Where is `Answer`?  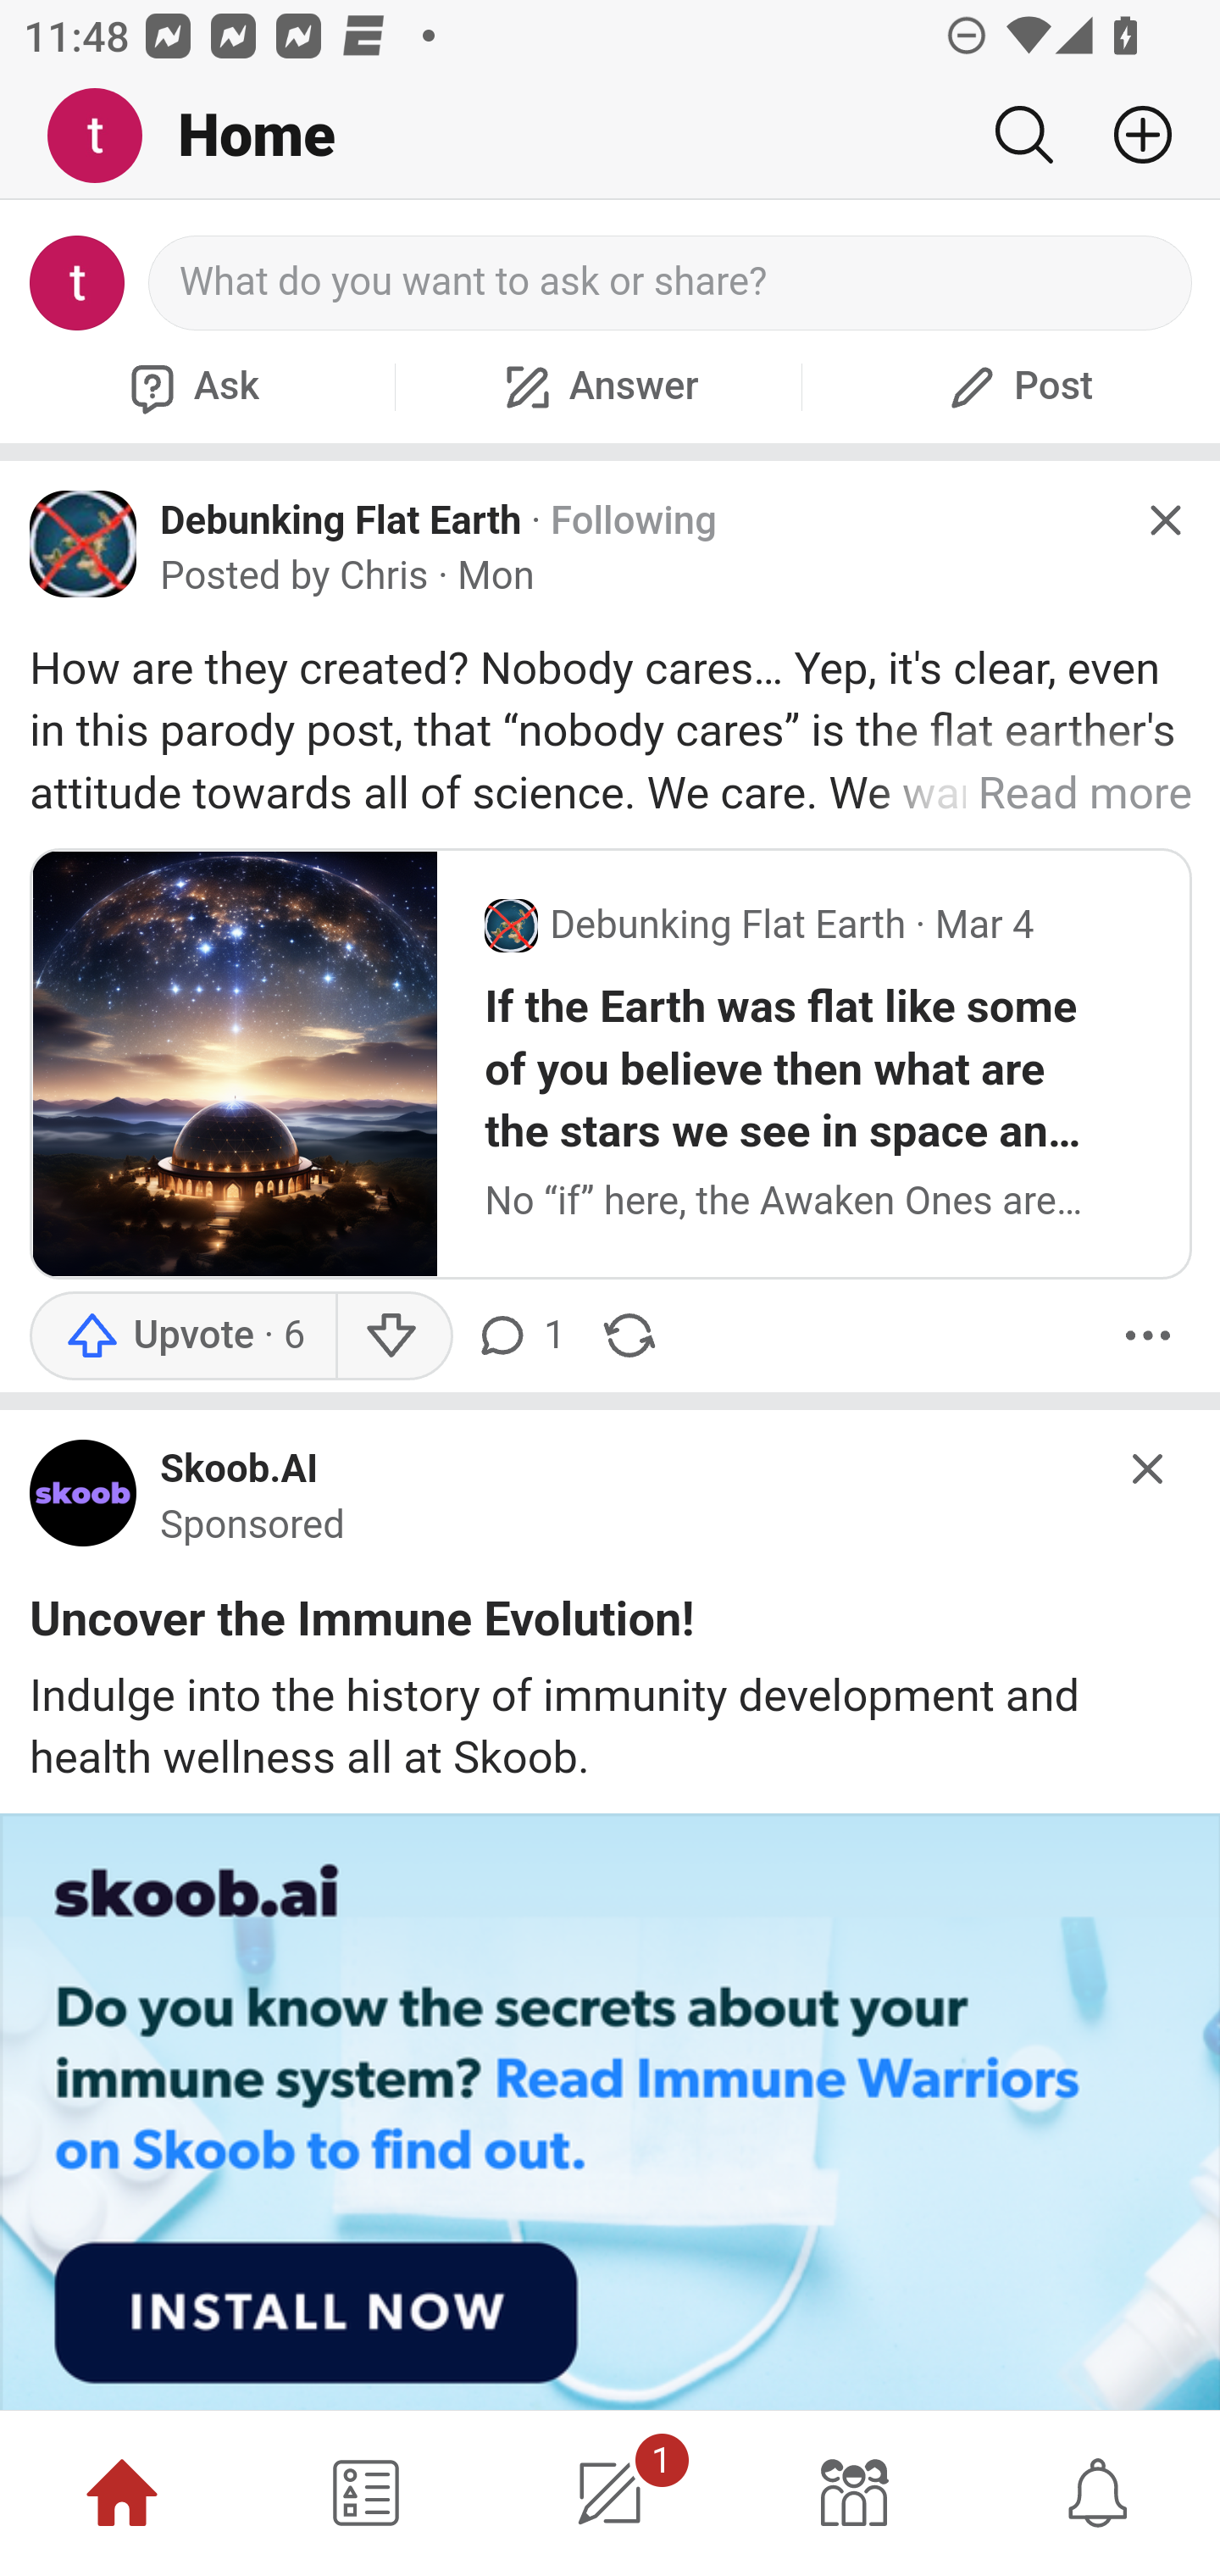
Answer is located at coordinates (598, 386).